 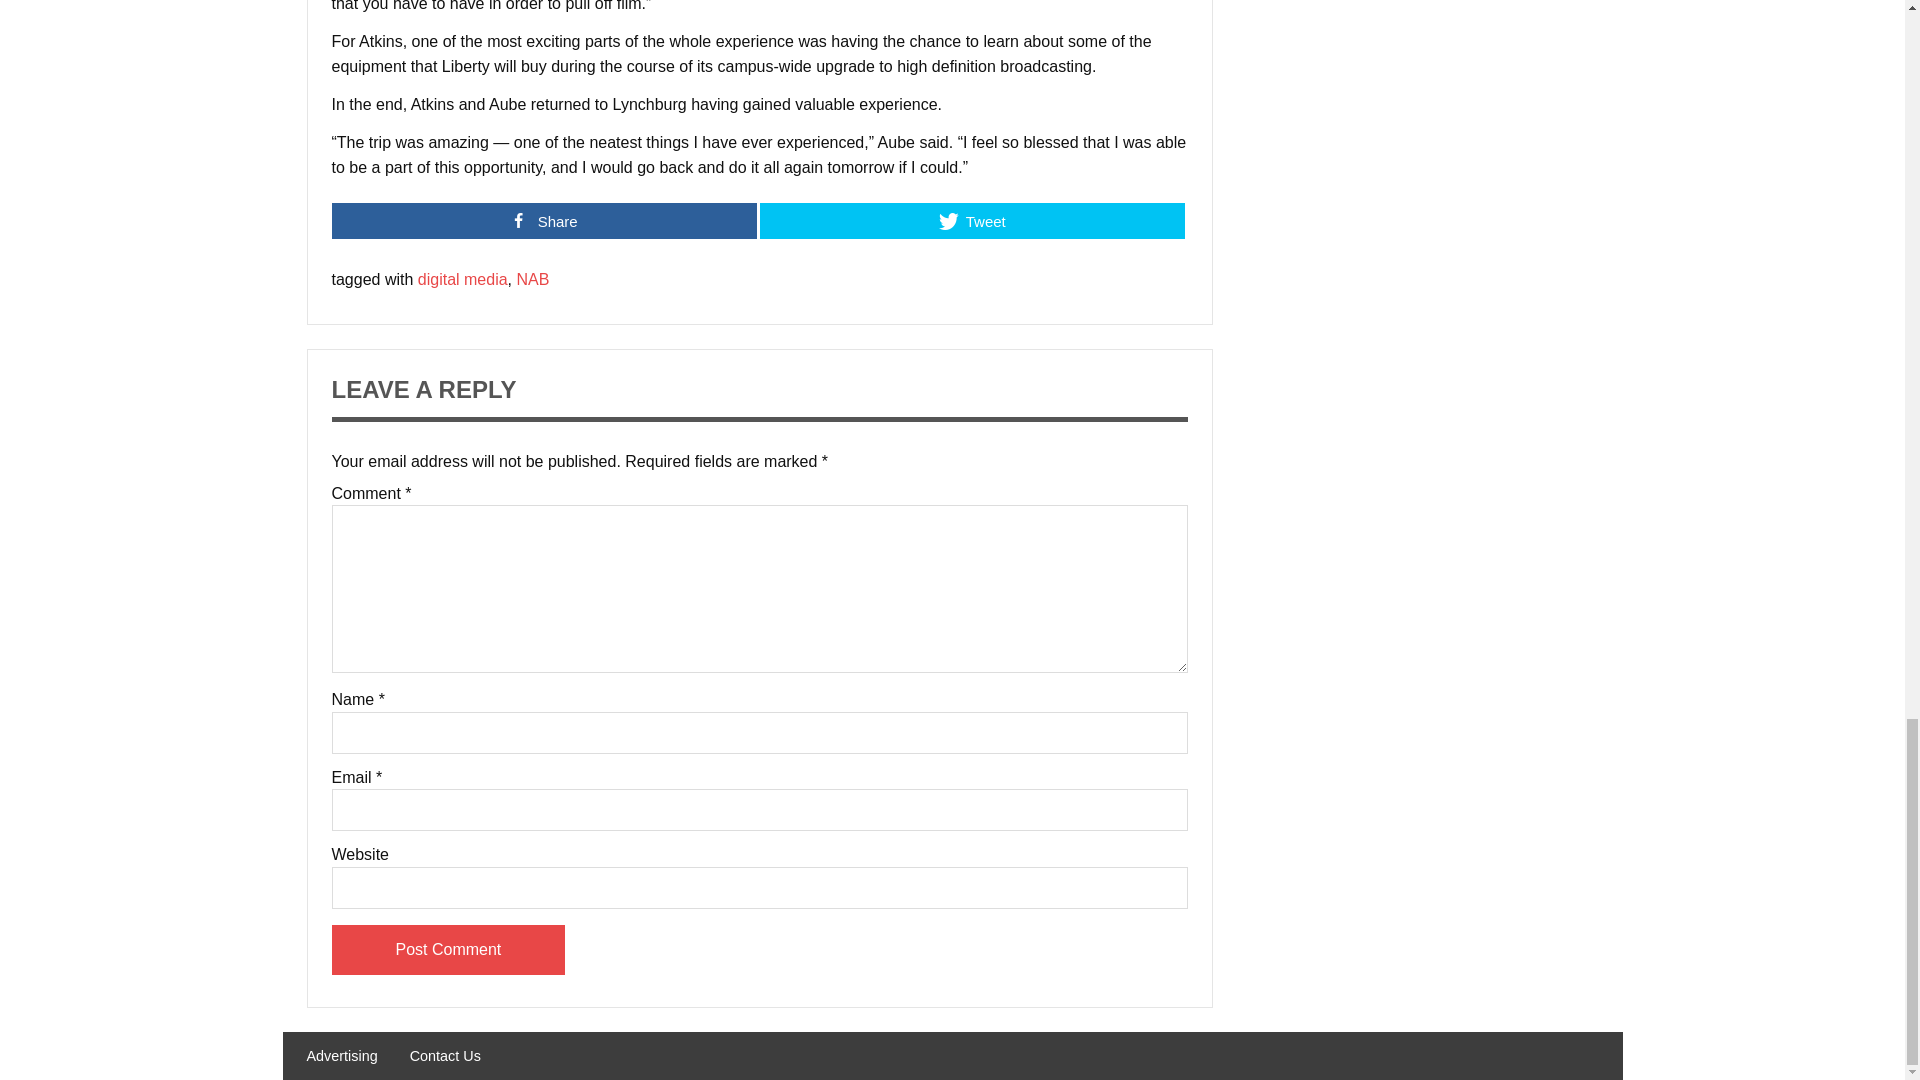 I want to click on Post Comment, so click(x=449, y=950).